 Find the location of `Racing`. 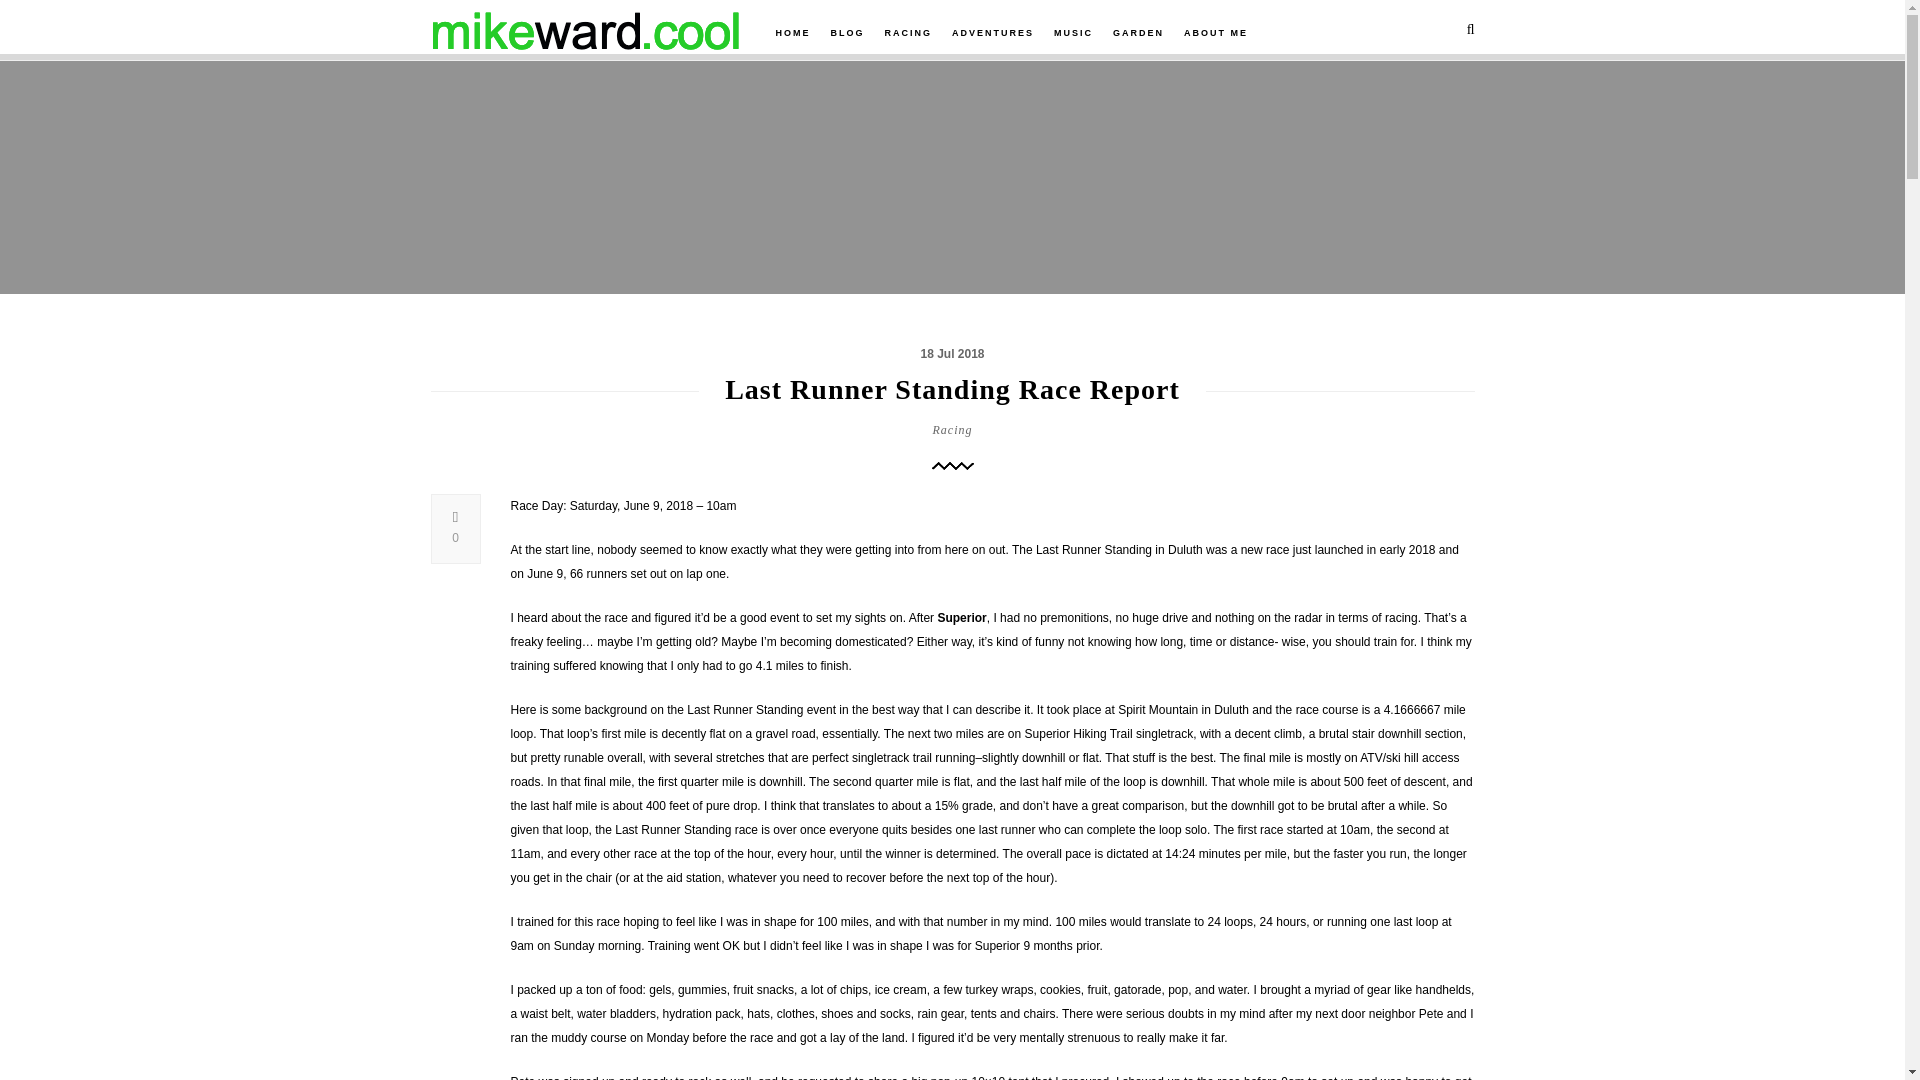

Racing is located at coordinates (951, 429).